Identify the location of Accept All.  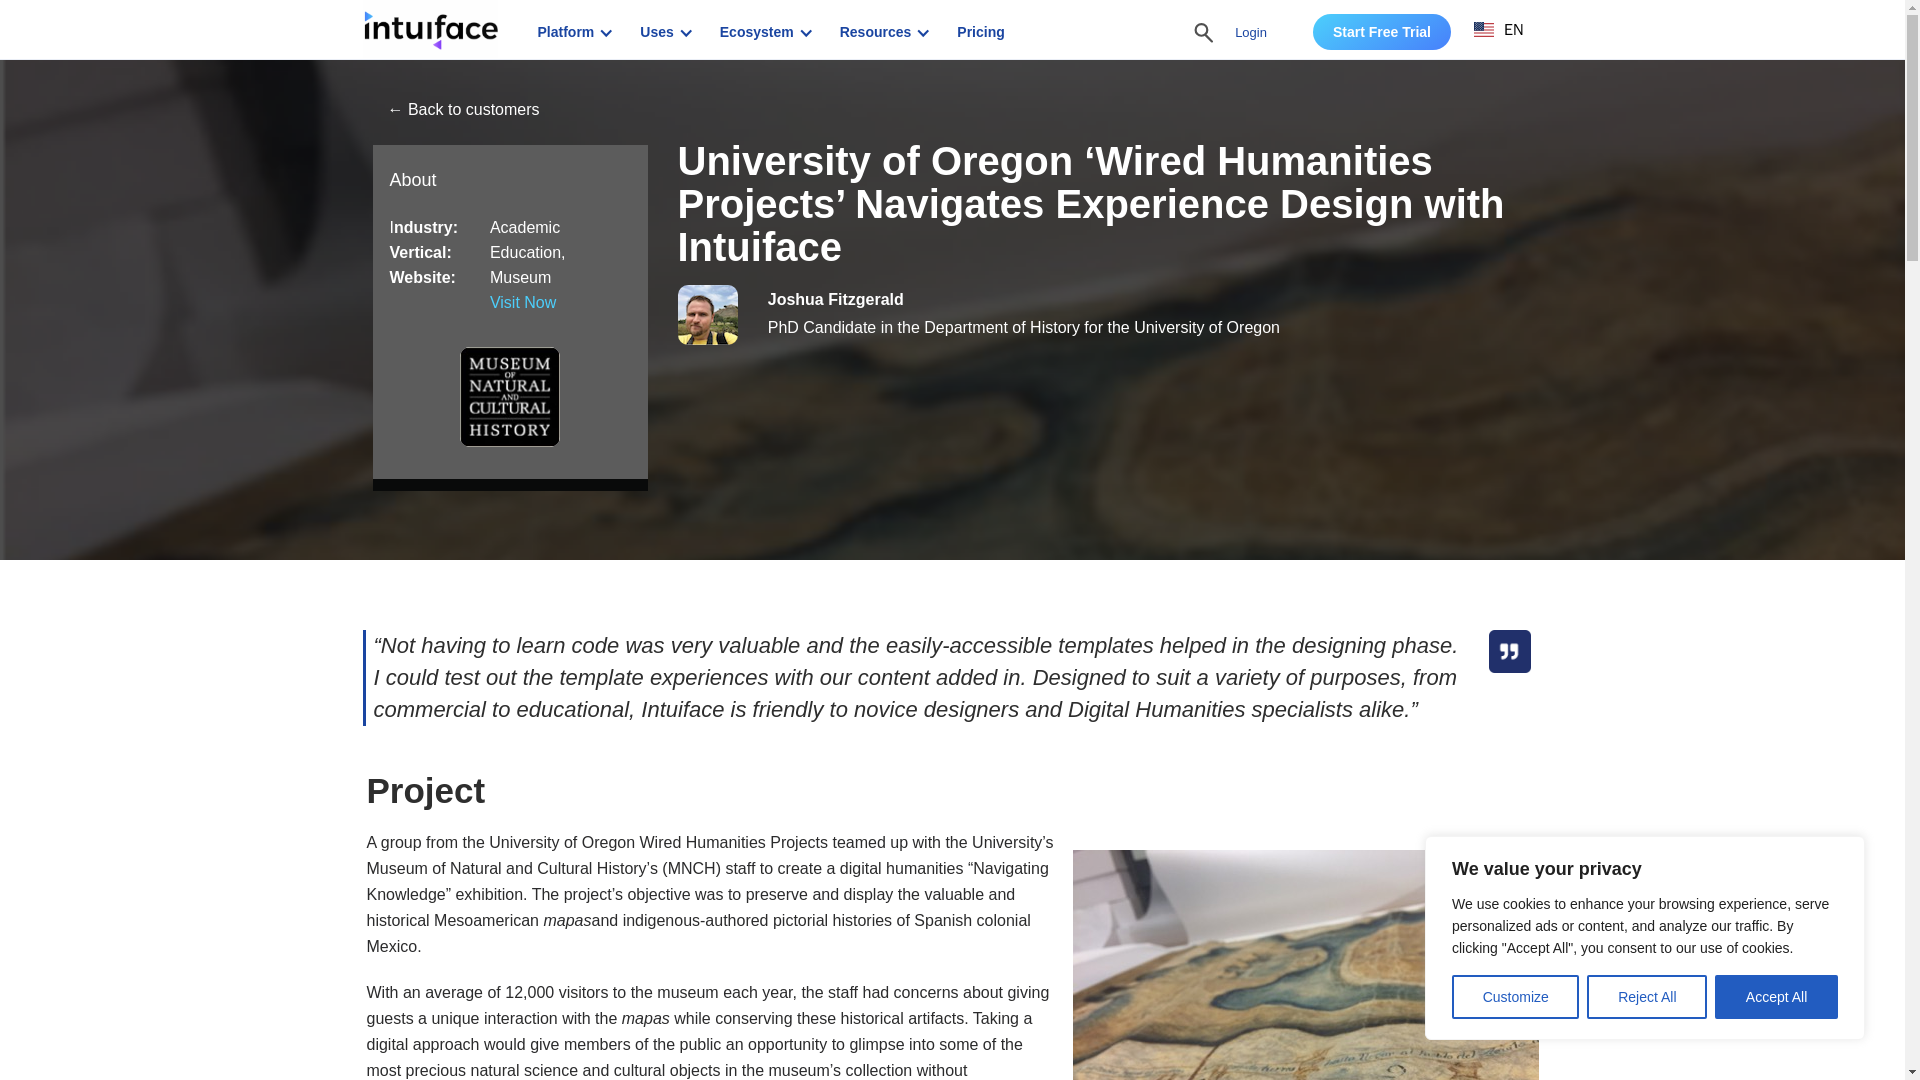
(1776, 997).